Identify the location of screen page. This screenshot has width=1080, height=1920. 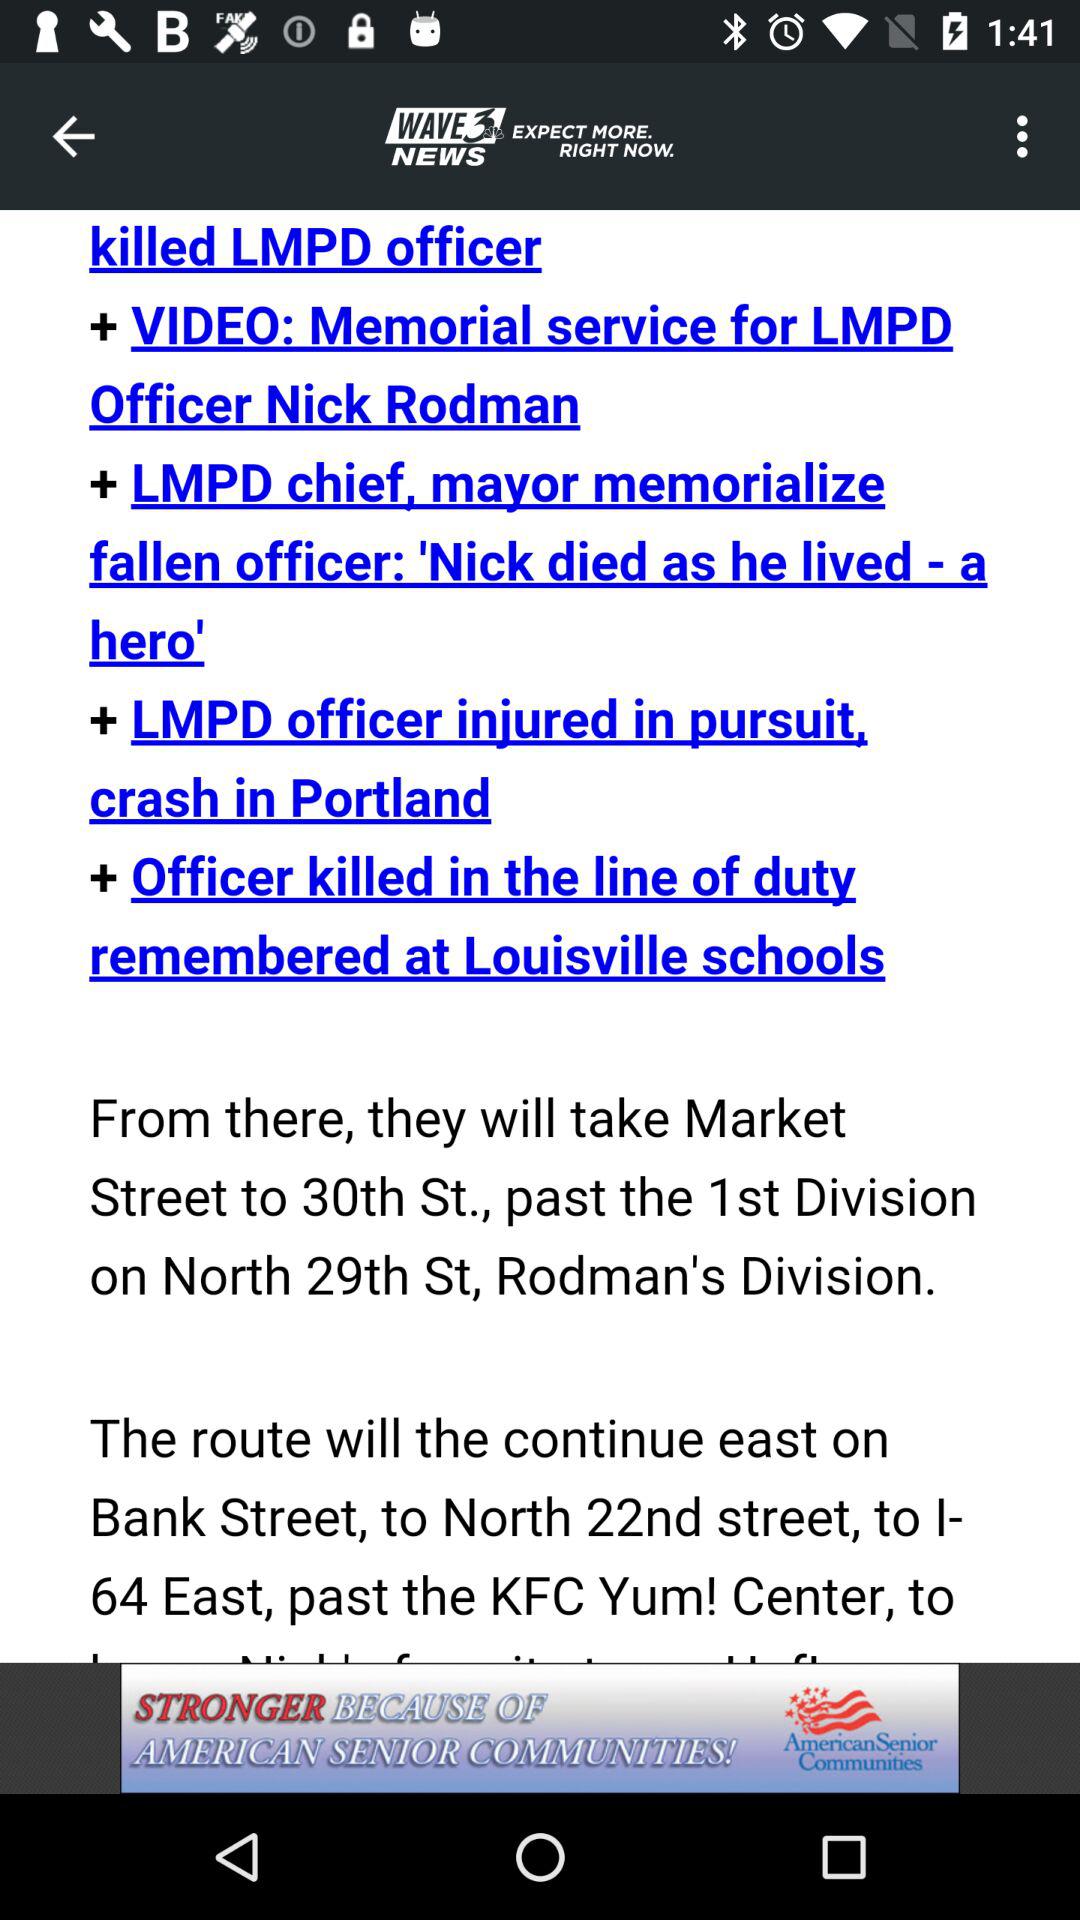
(540, 936).